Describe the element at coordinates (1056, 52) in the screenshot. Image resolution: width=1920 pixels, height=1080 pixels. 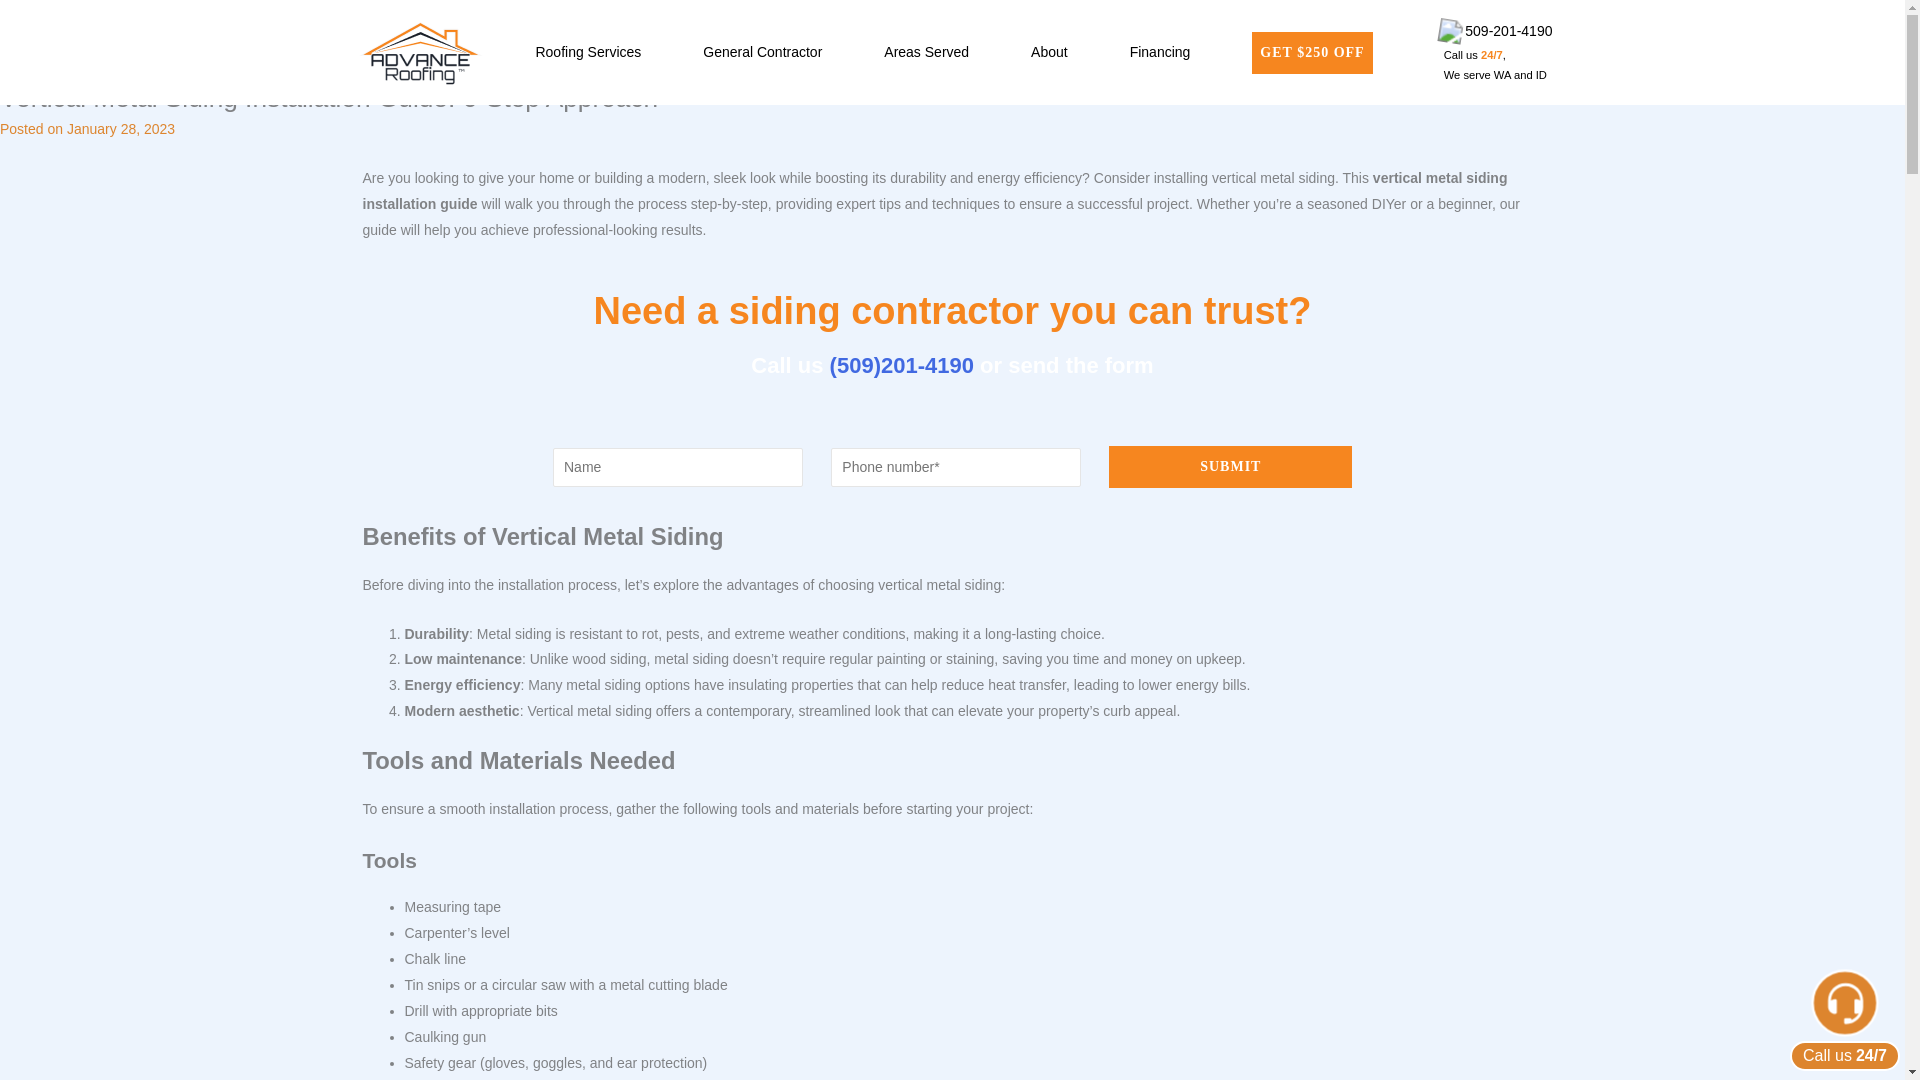
I see `About` at that location.